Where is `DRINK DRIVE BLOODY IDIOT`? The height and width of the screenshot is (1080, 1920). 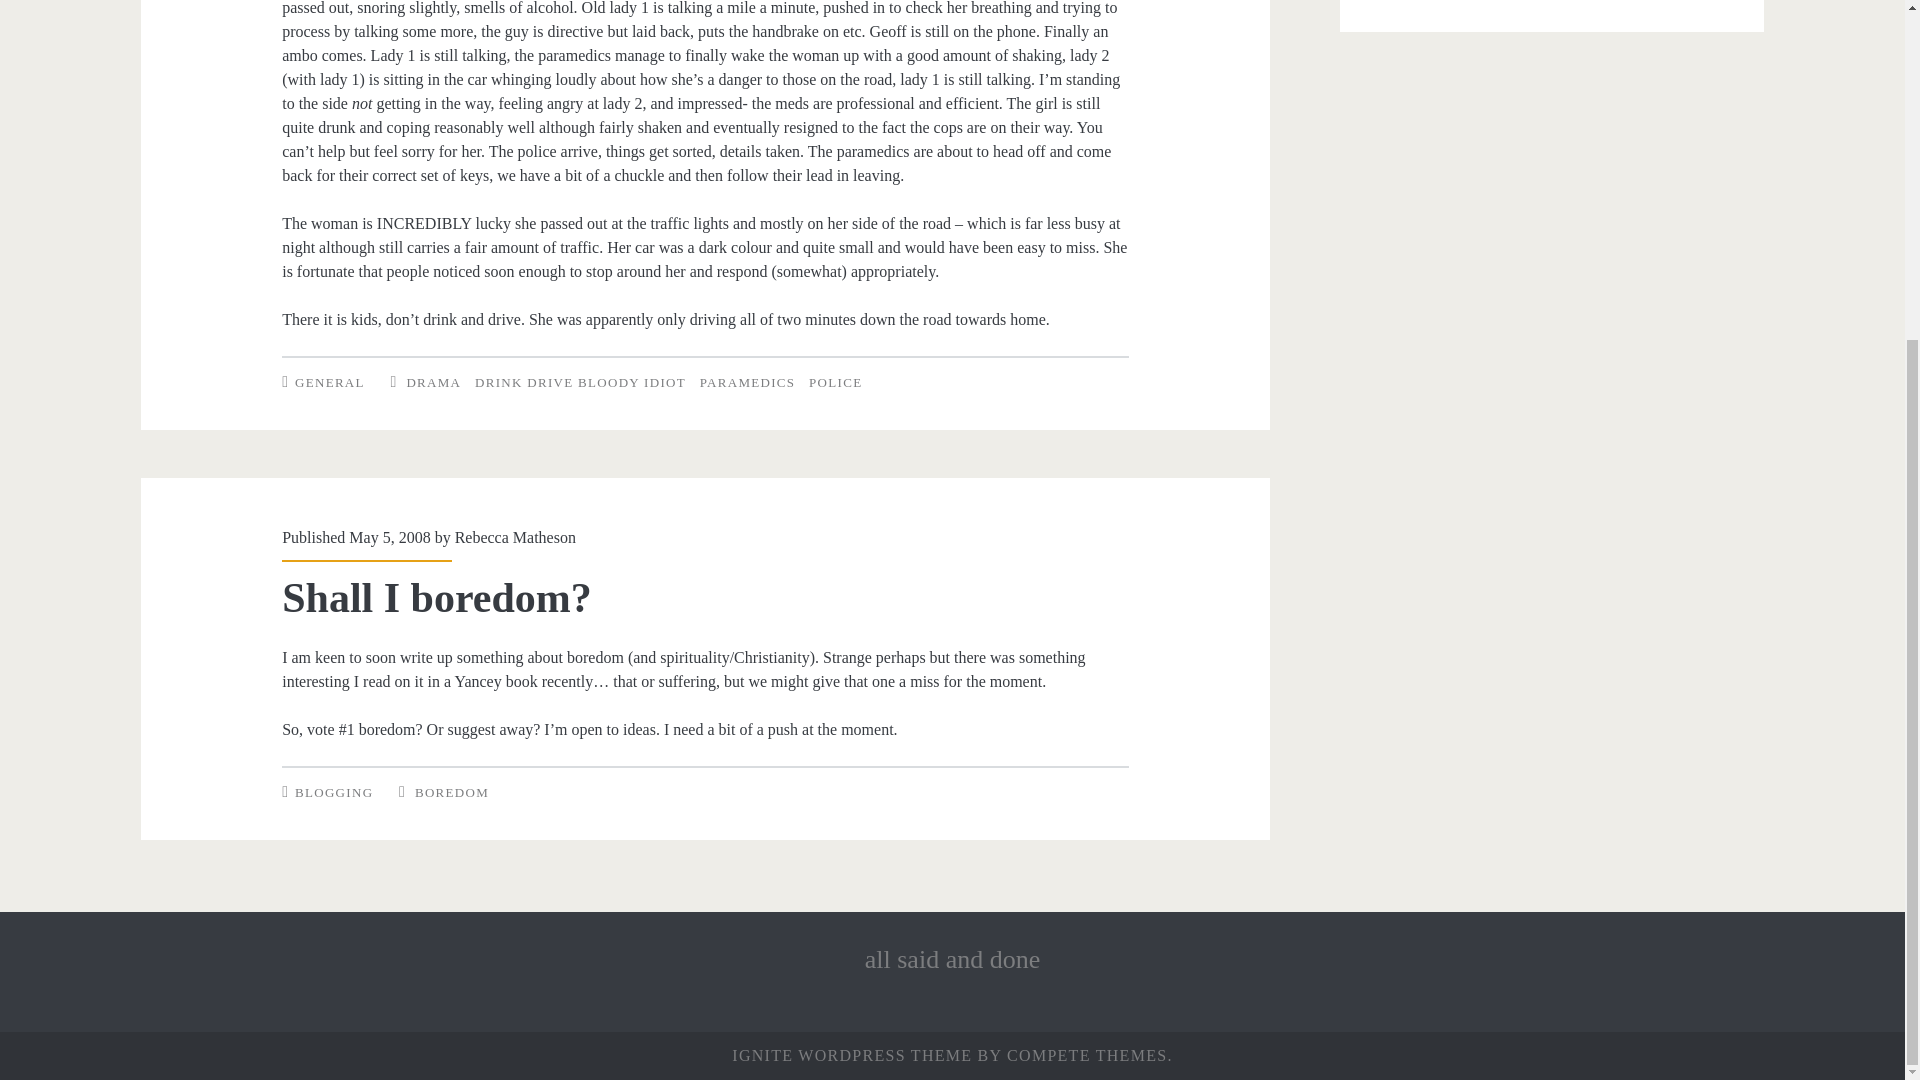
DRINK DRIVE BLOODY IDIOT is located at coordinates (580, 382).